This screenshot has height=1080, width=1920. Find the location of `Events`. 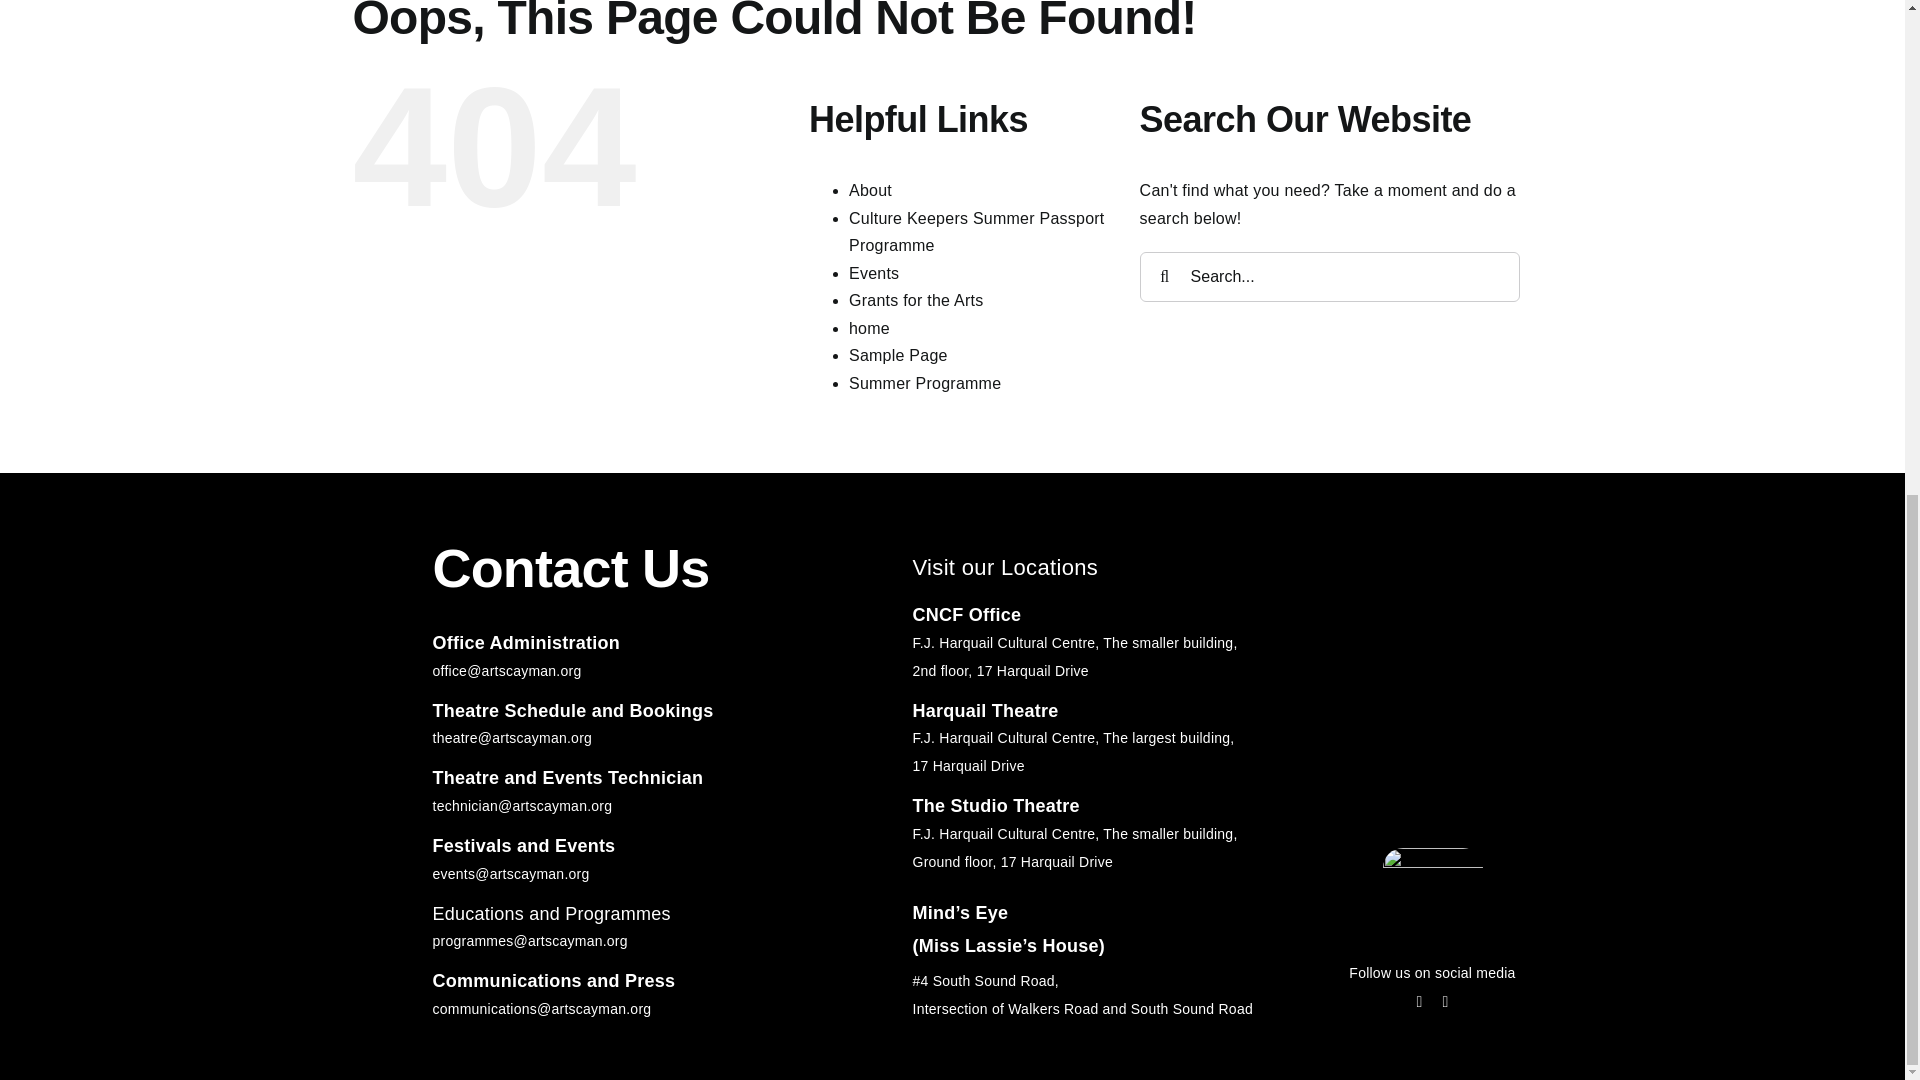

Events is located at coordinates (873, 272).